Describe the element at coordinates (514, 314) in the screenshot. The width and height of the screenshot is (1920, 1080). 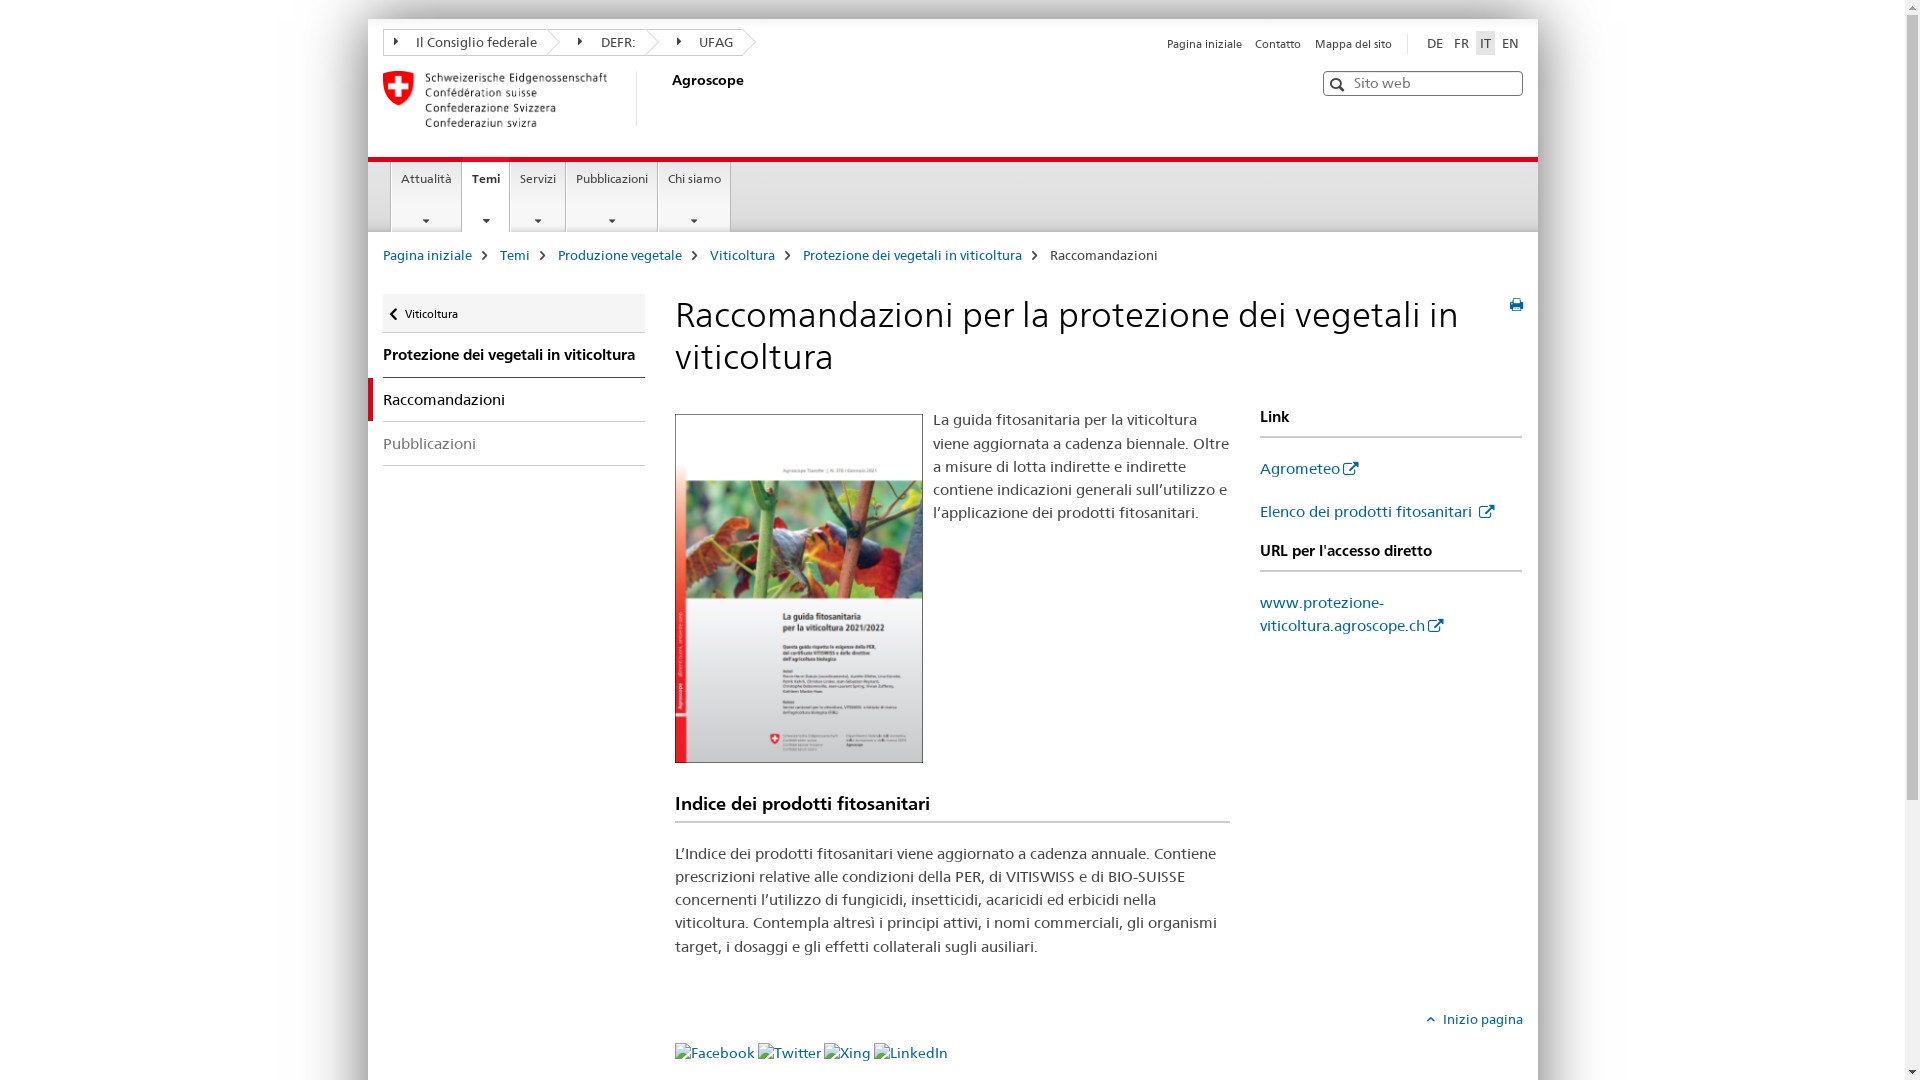
I see `Ritorna a
Viticoltura` at that location.